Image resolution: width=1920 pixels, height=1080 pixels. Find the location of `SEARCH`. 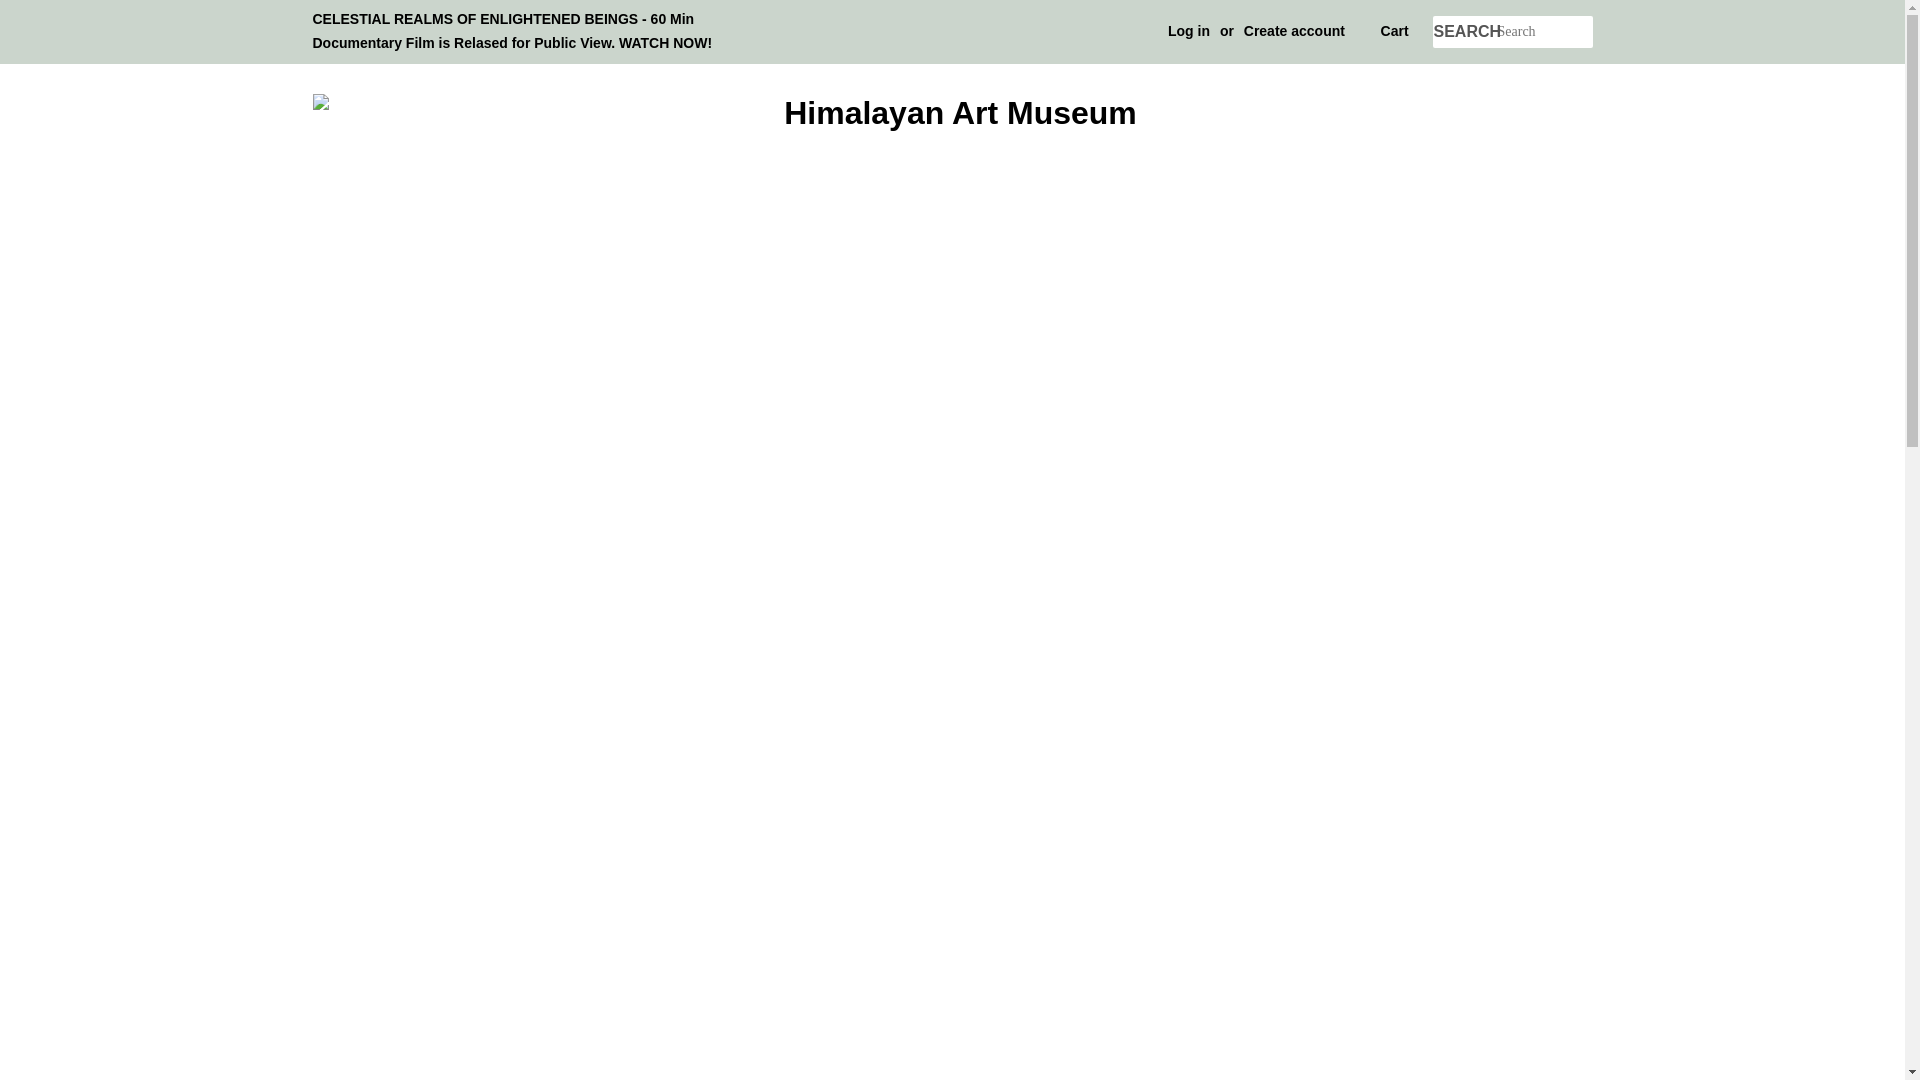

SEARCH is located at coordinates (1464, 32).